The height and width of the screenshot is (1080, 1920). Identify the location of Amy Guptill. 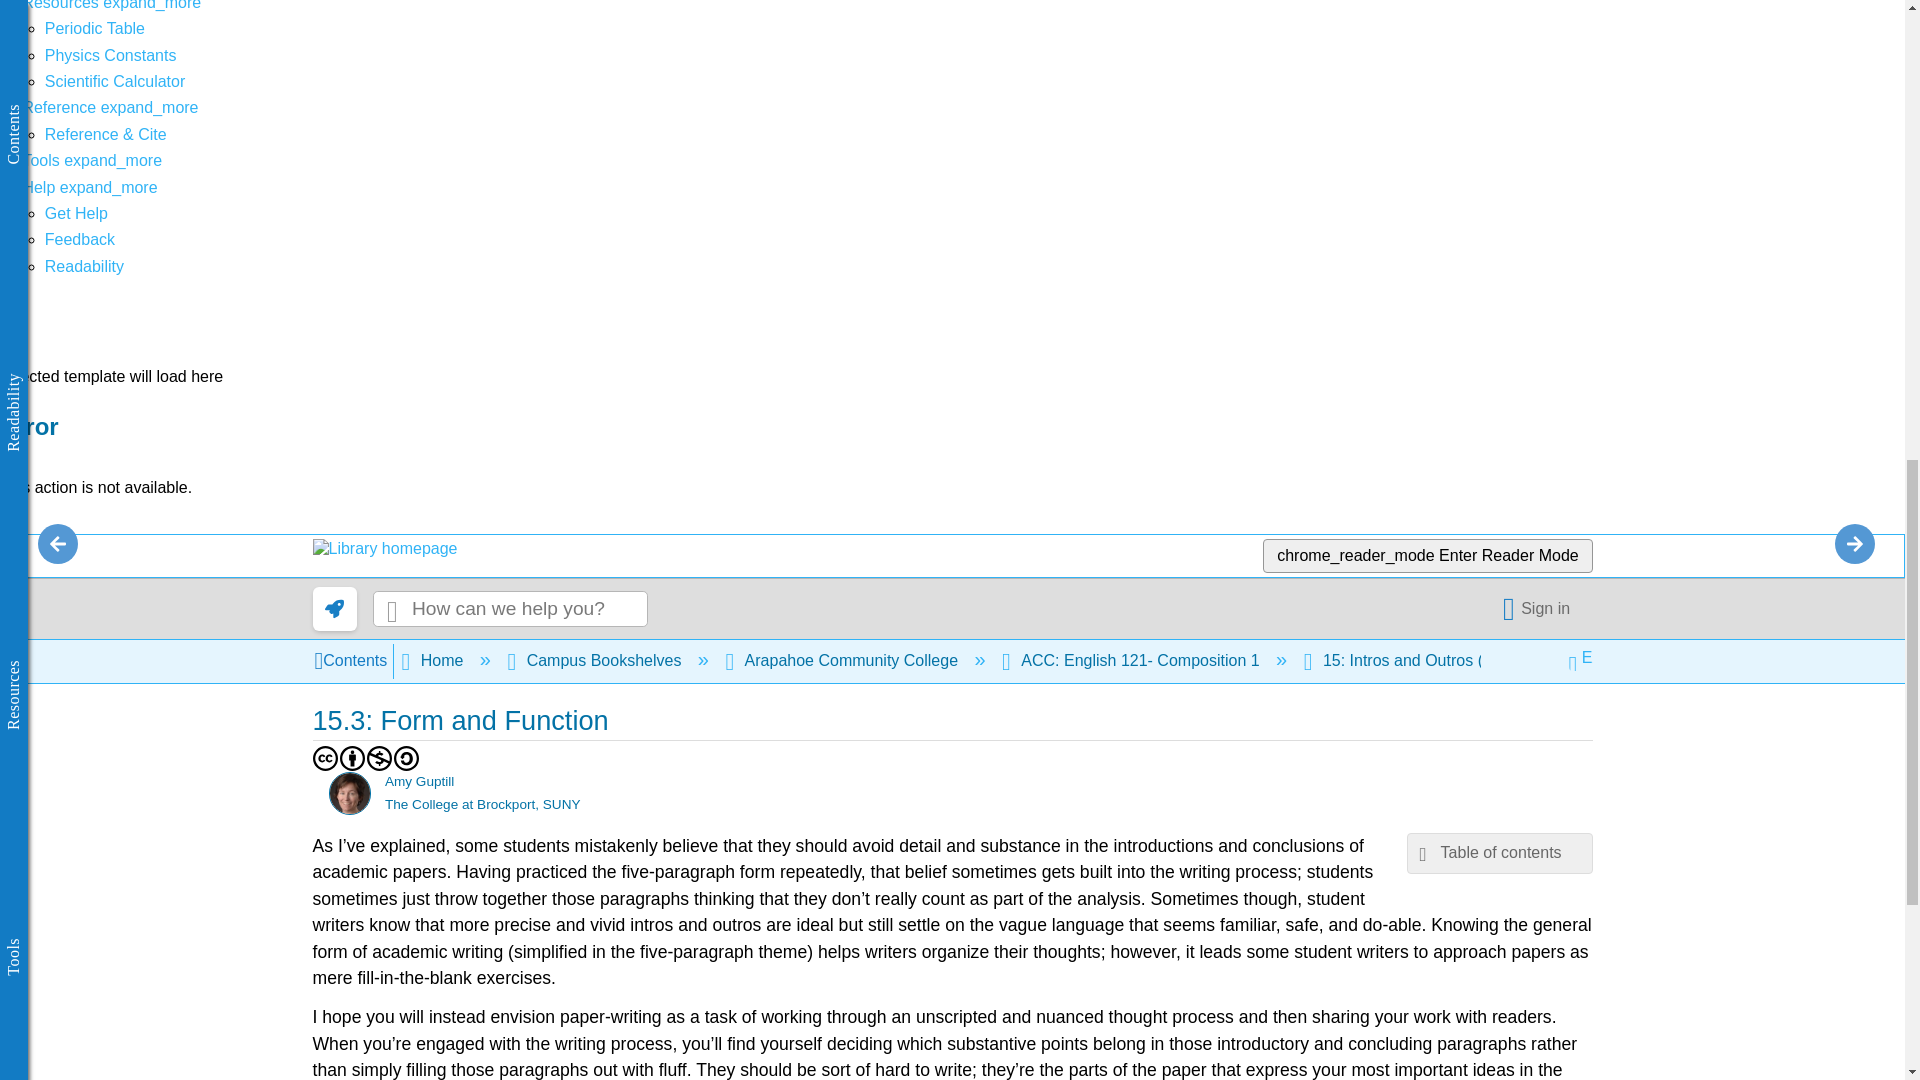
(350, 794).